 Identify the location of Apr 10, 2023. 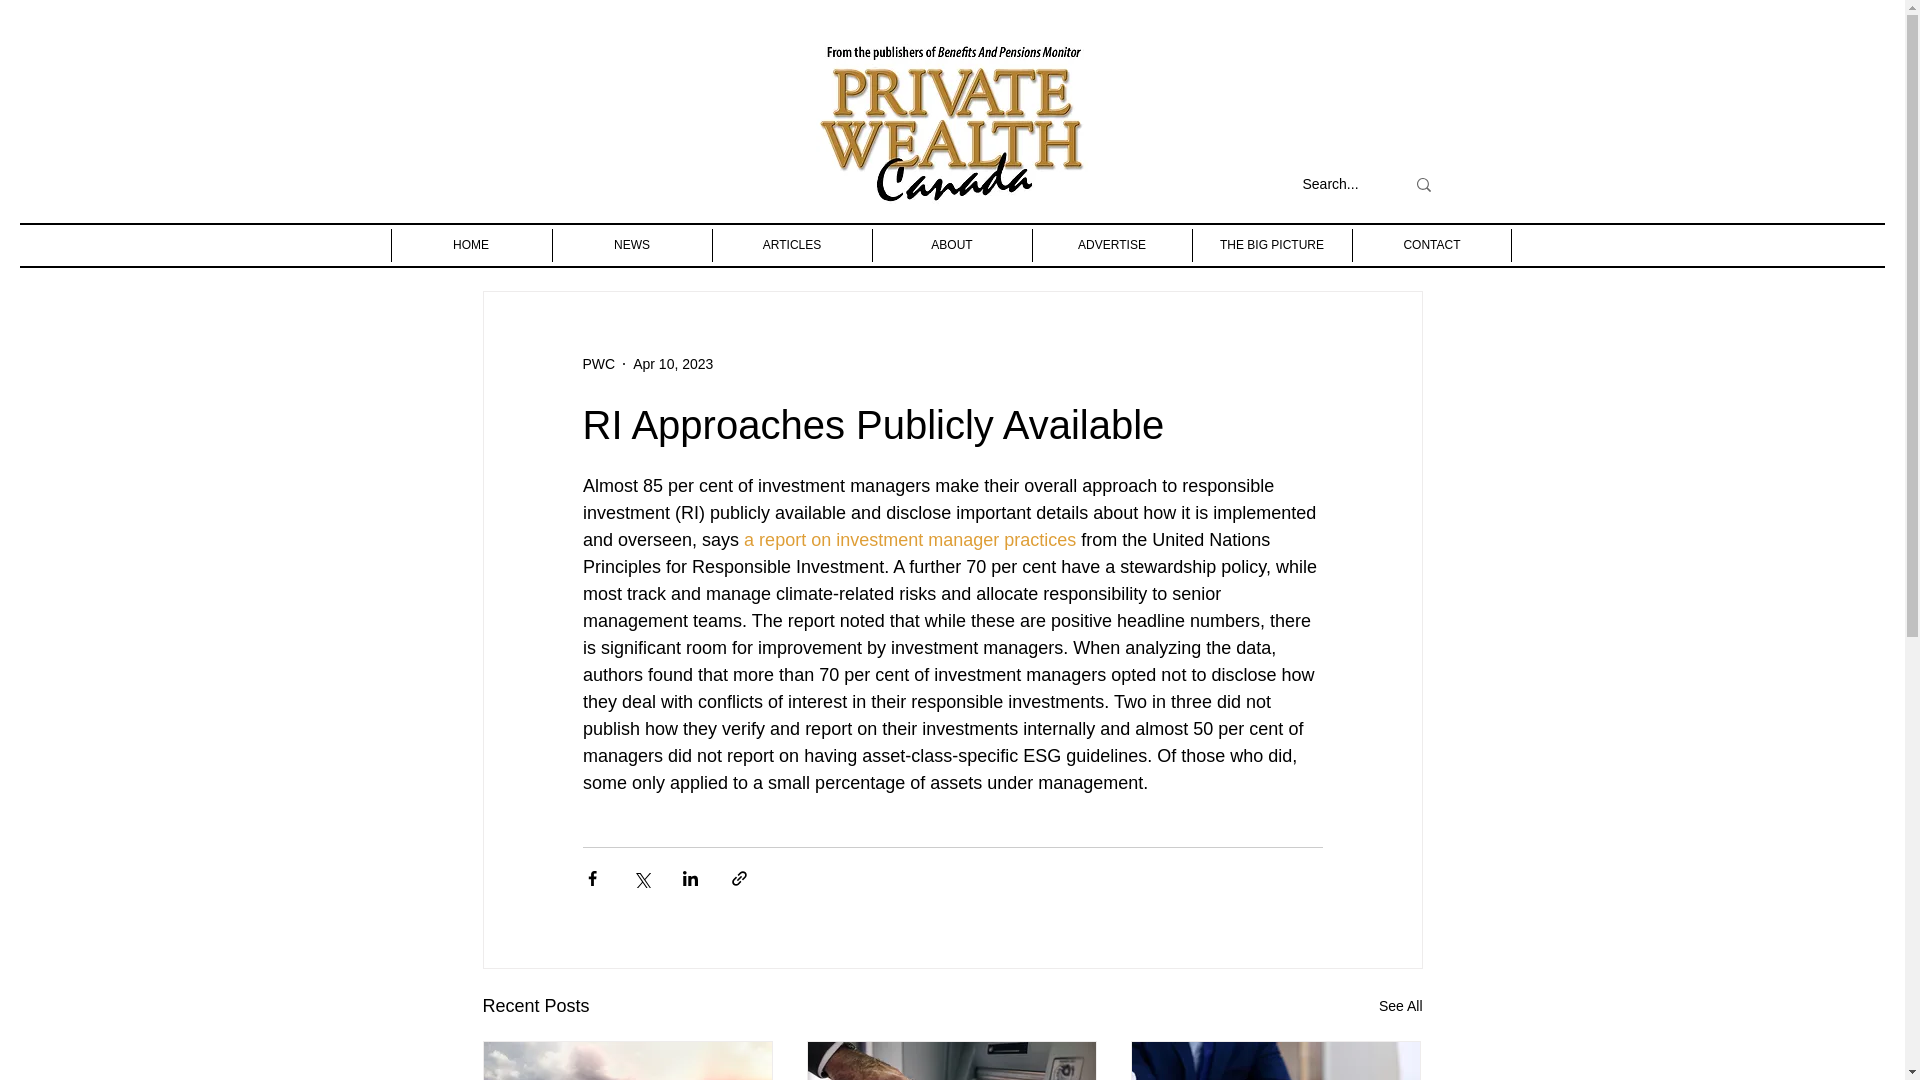
(672, 364).